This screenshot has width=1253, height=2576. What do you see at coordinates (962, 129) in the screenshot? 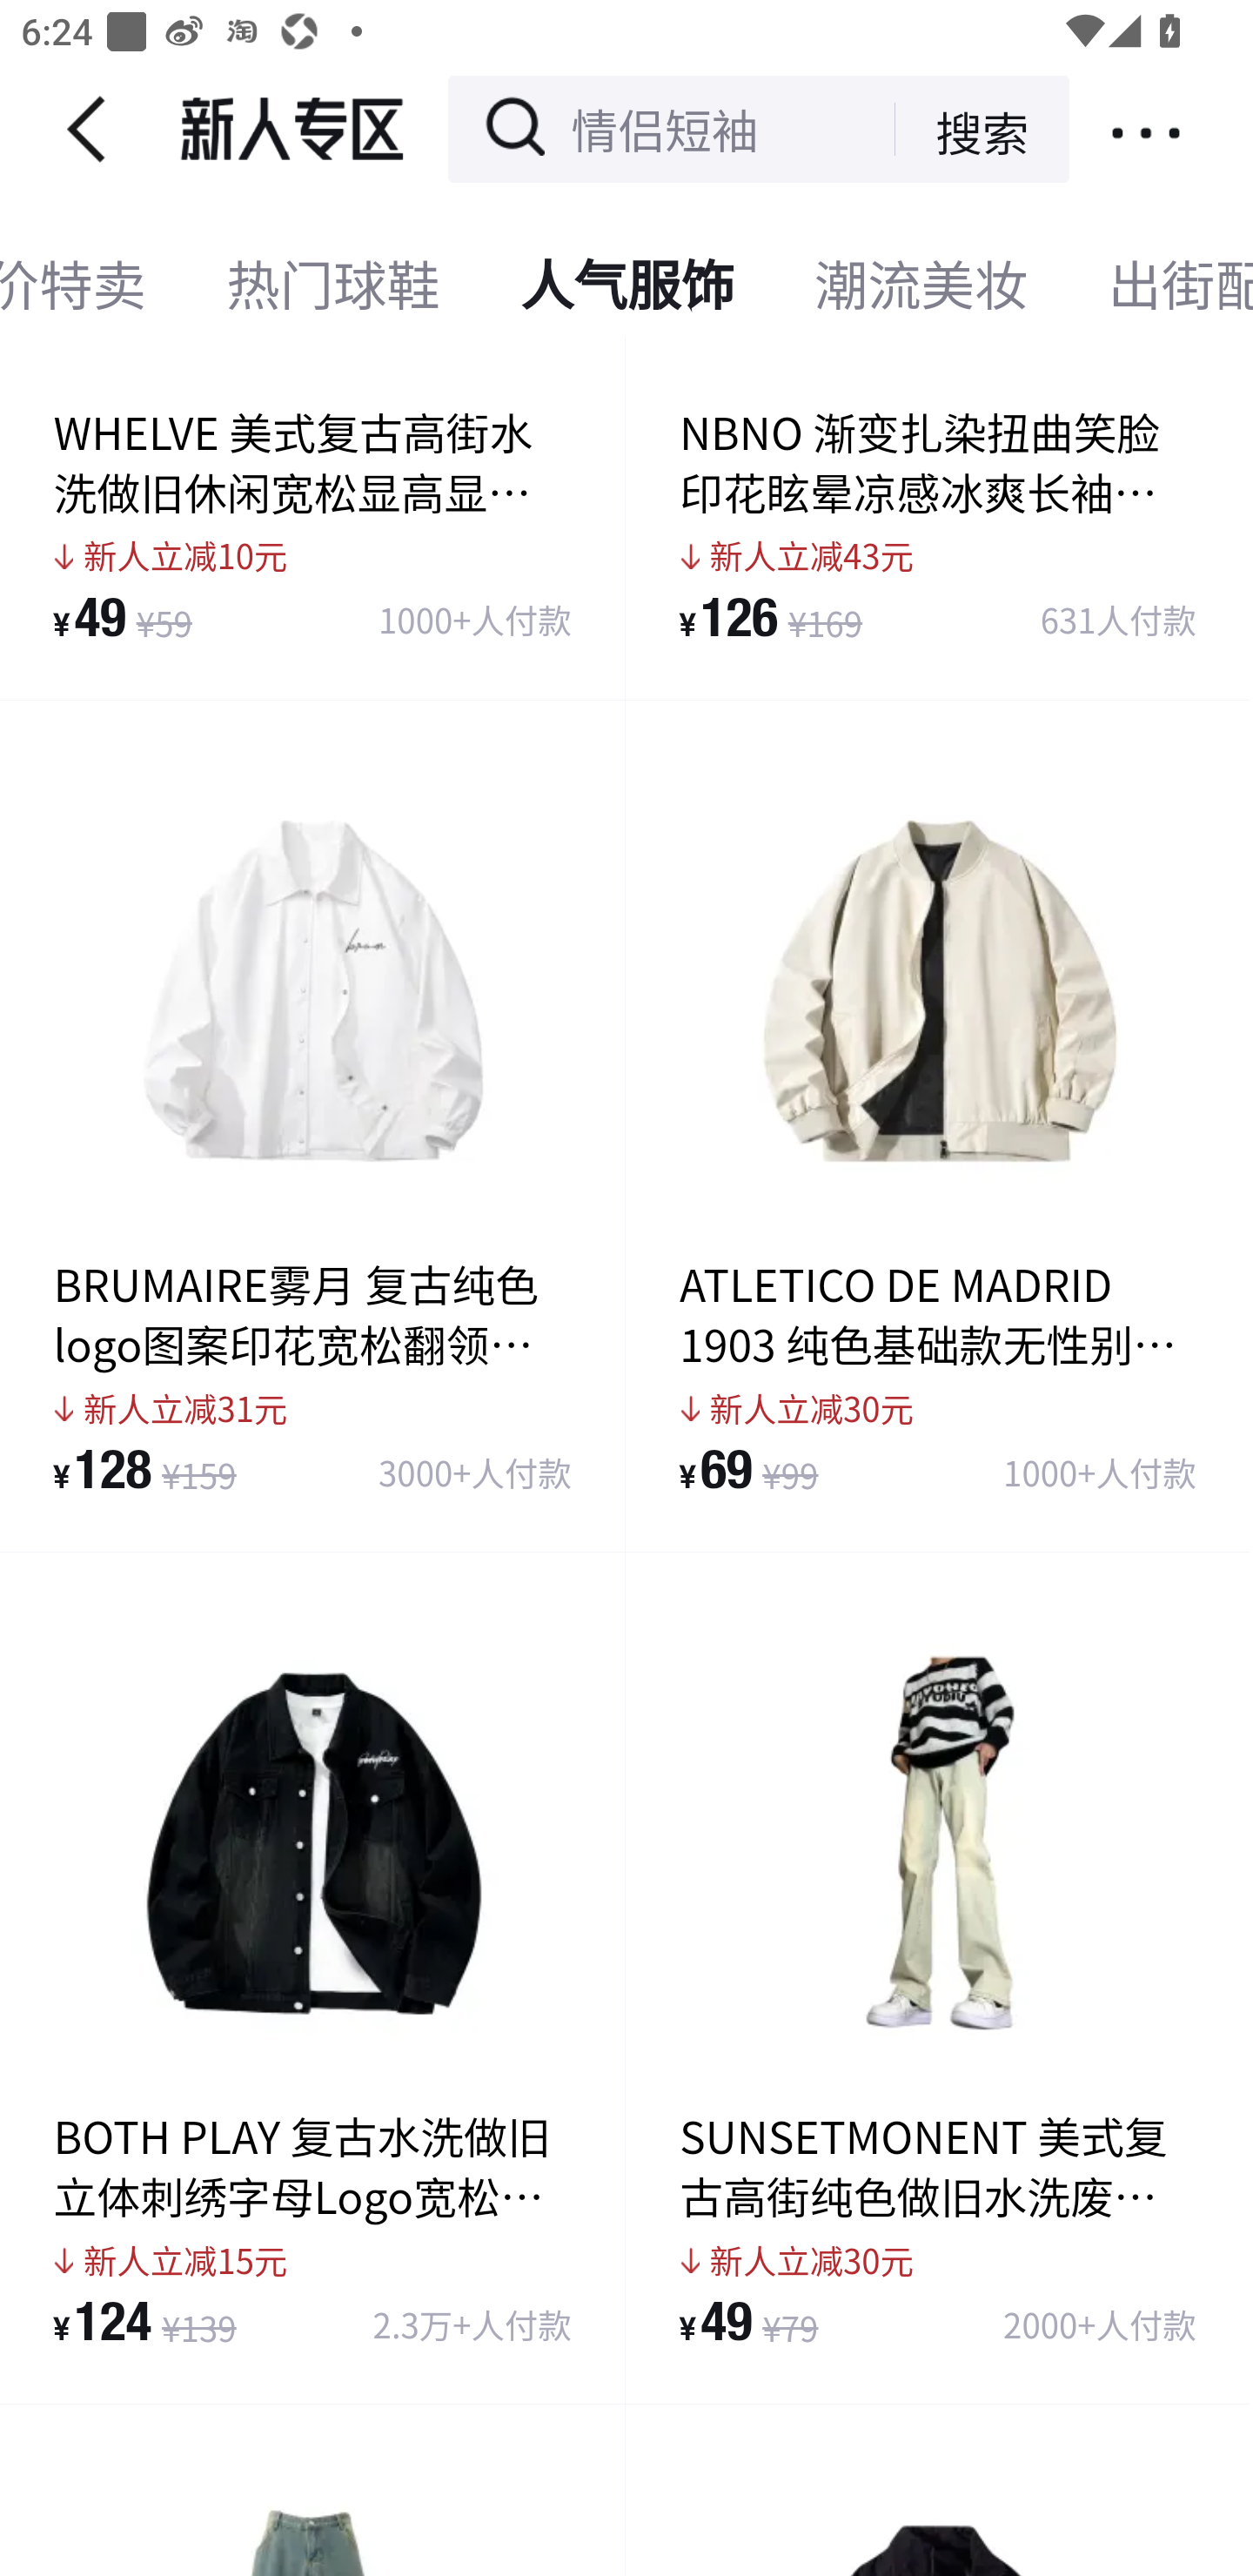
I see `搜索` at bounding box center [962, 129].